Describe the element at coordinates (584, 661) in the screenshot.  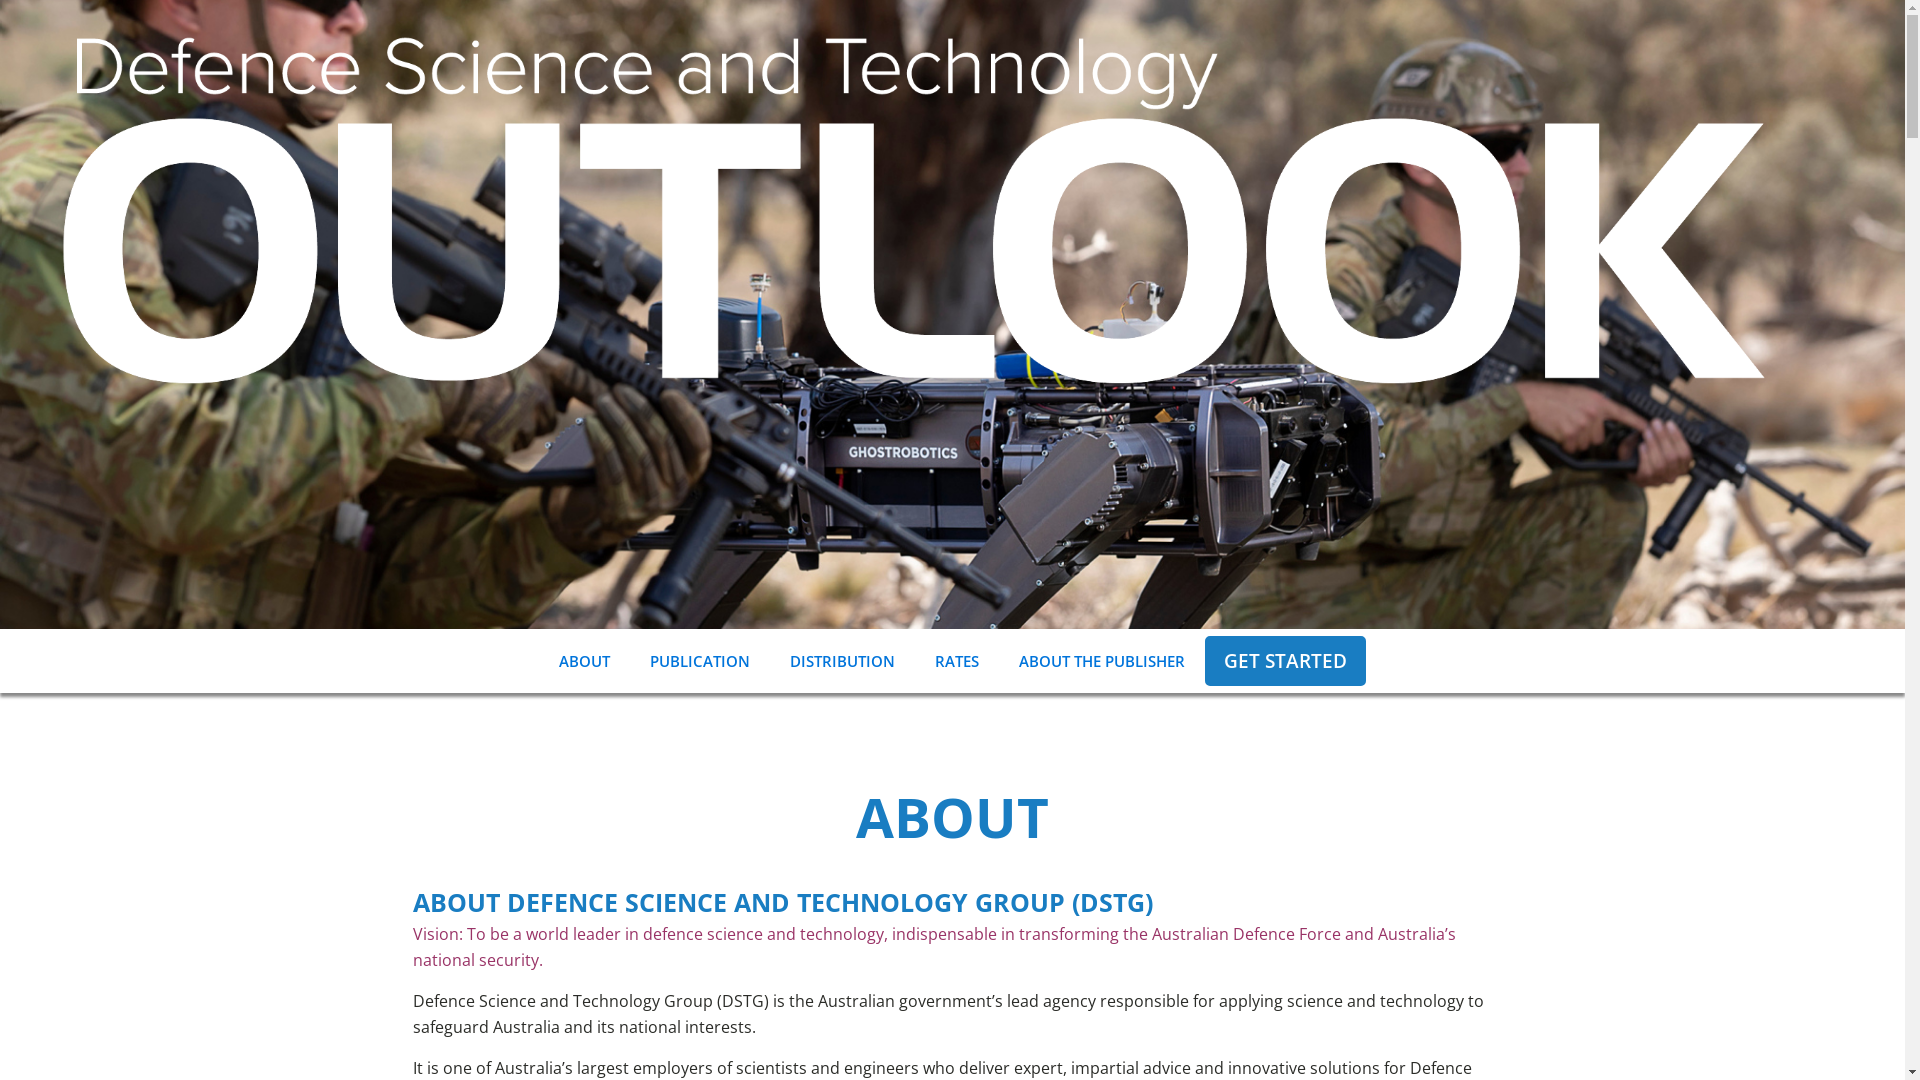
I see `ABOUT` at that location.